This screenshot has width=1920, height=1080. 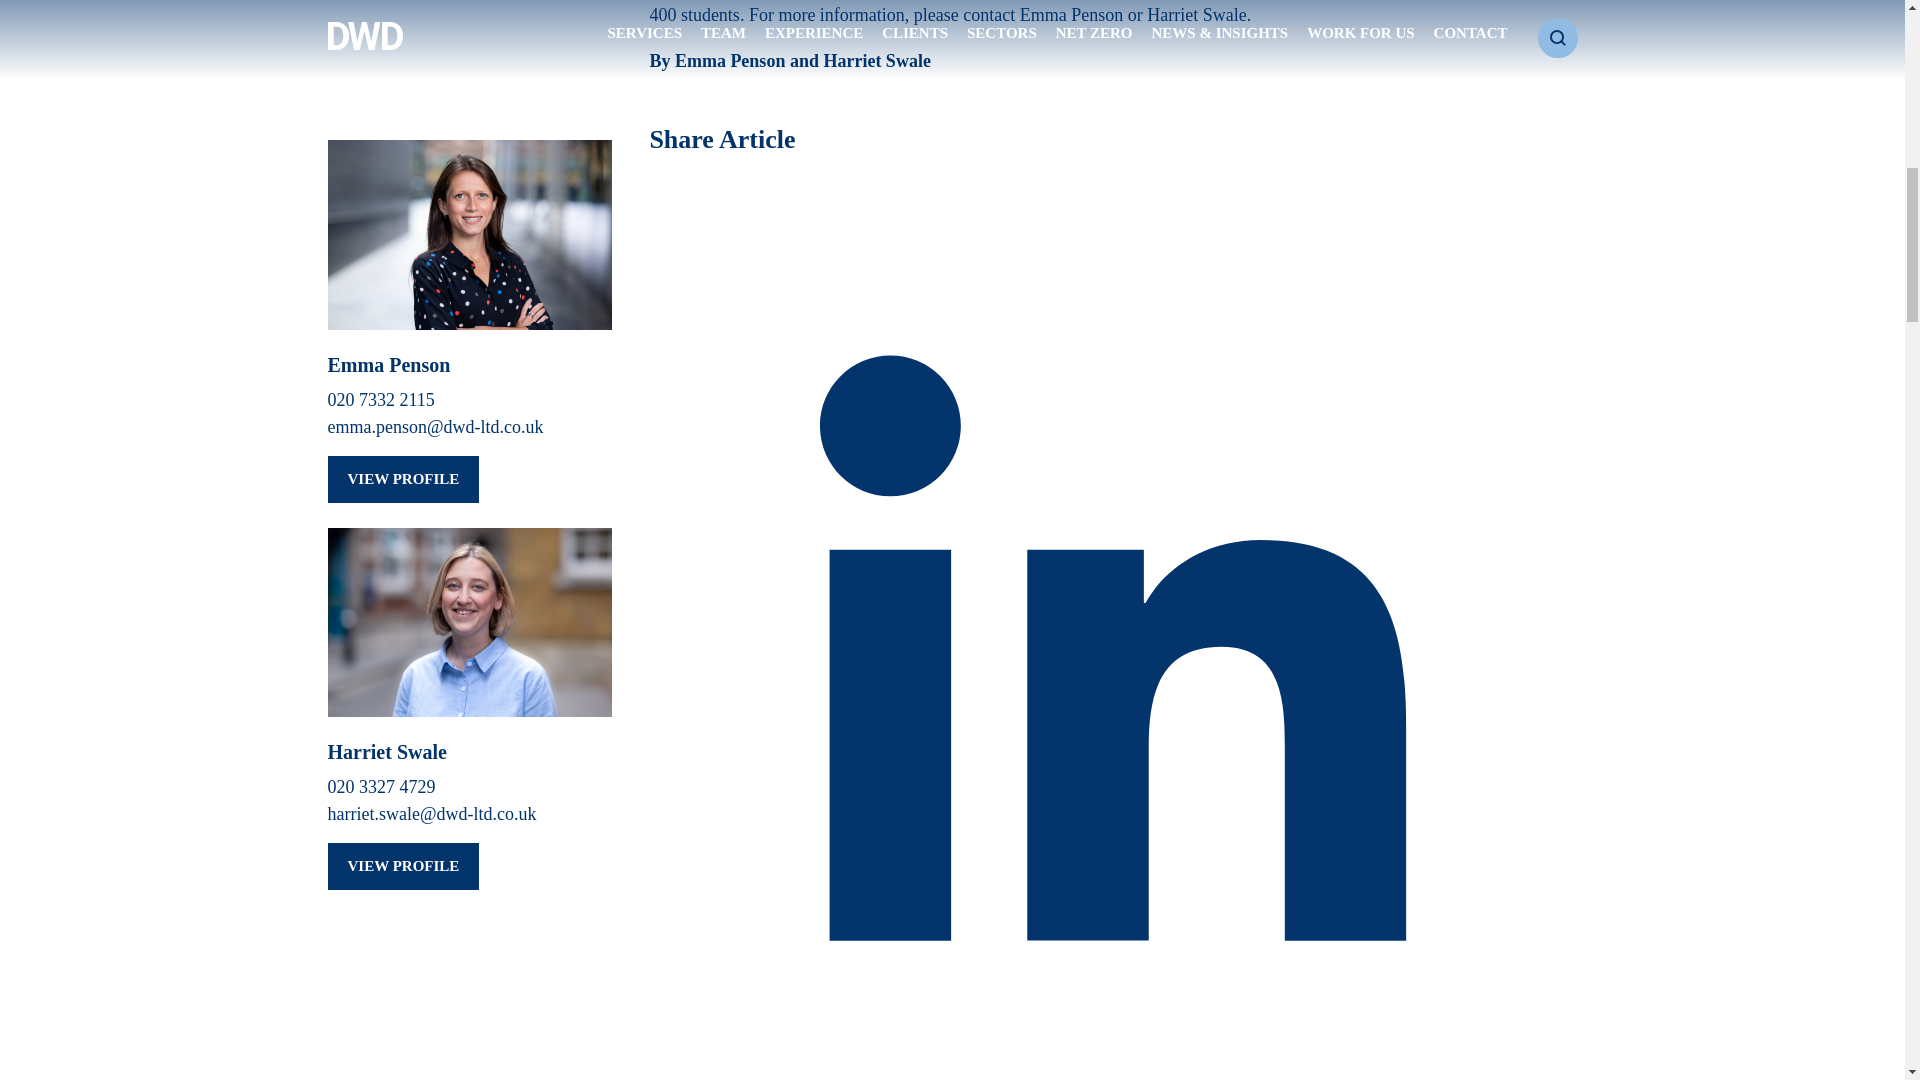 What do you see at coordinates (1071, 14) in the screenshot?
I see `Emma Penson` at bounding box center [1071, 14].